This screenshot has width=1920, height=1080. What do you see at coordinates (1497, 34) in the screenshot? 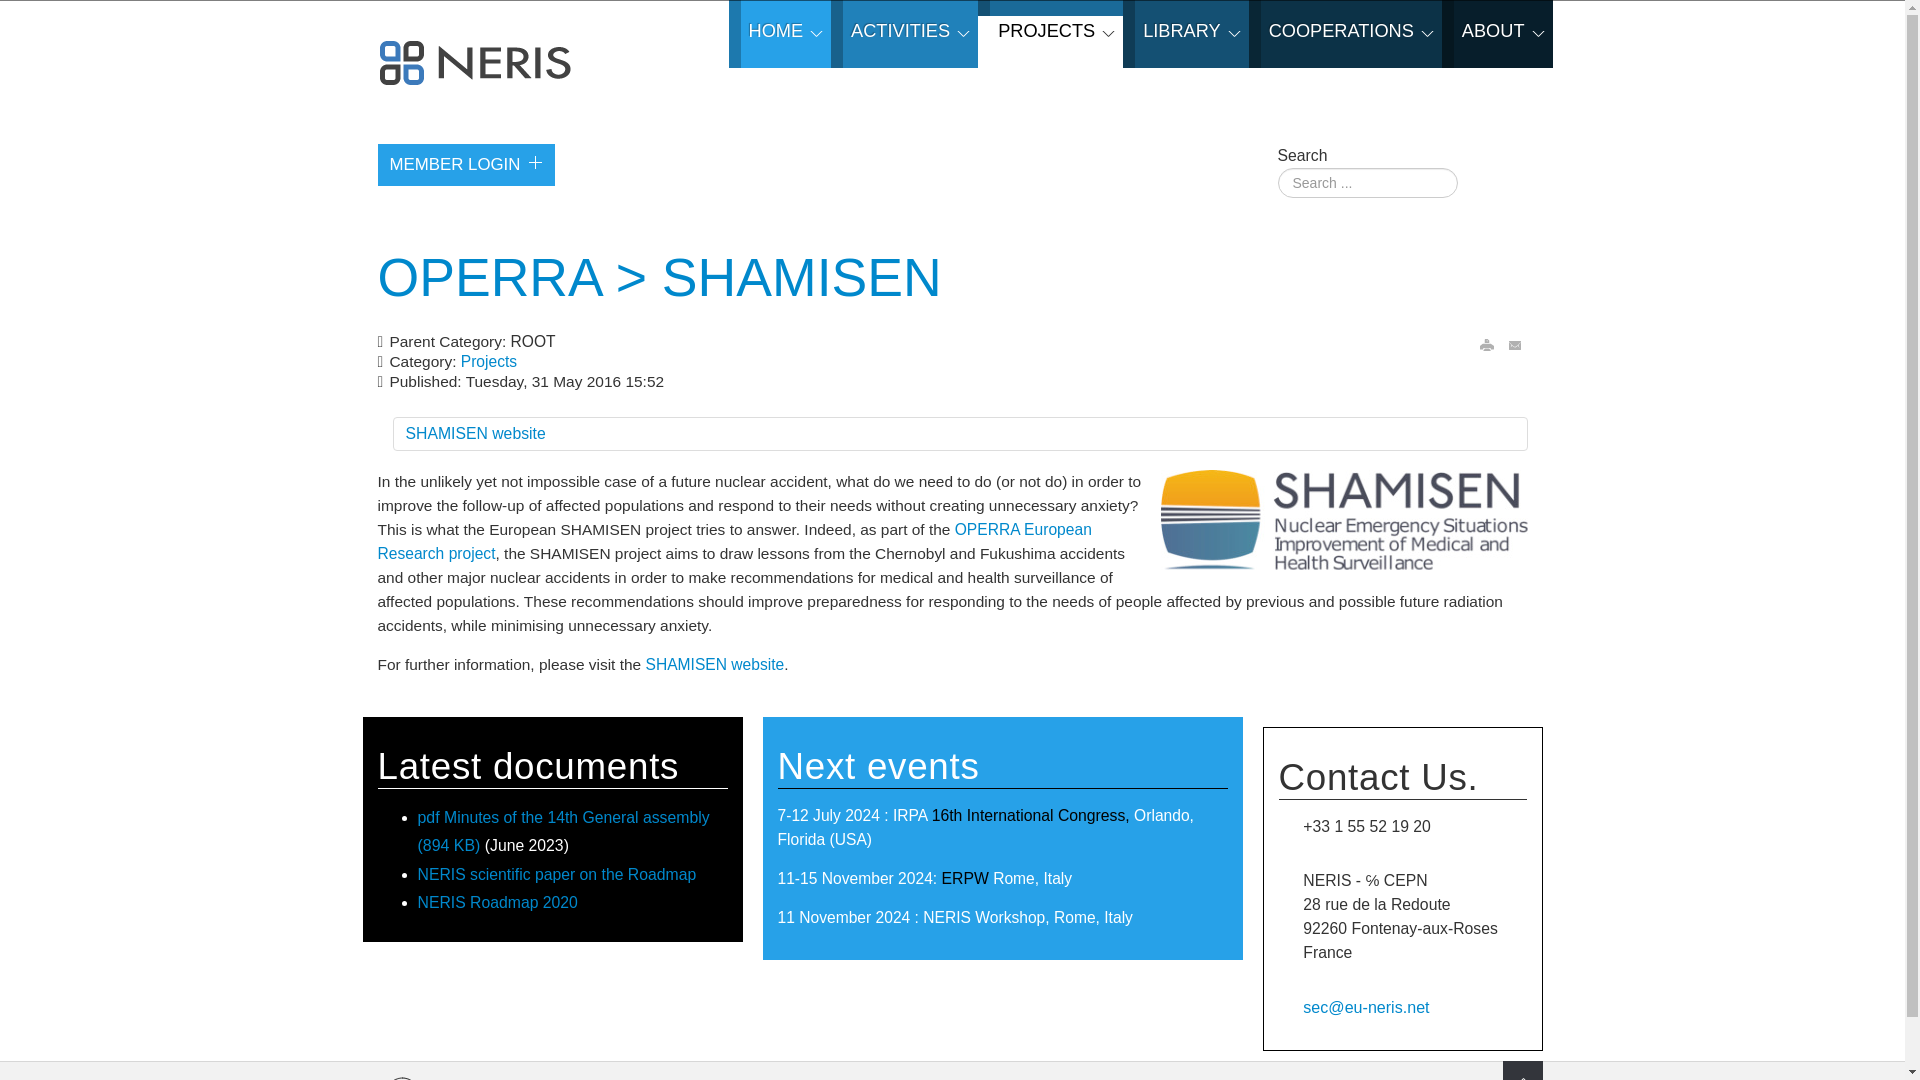
I see `ABOUT` at bounding box center [1497, 34].